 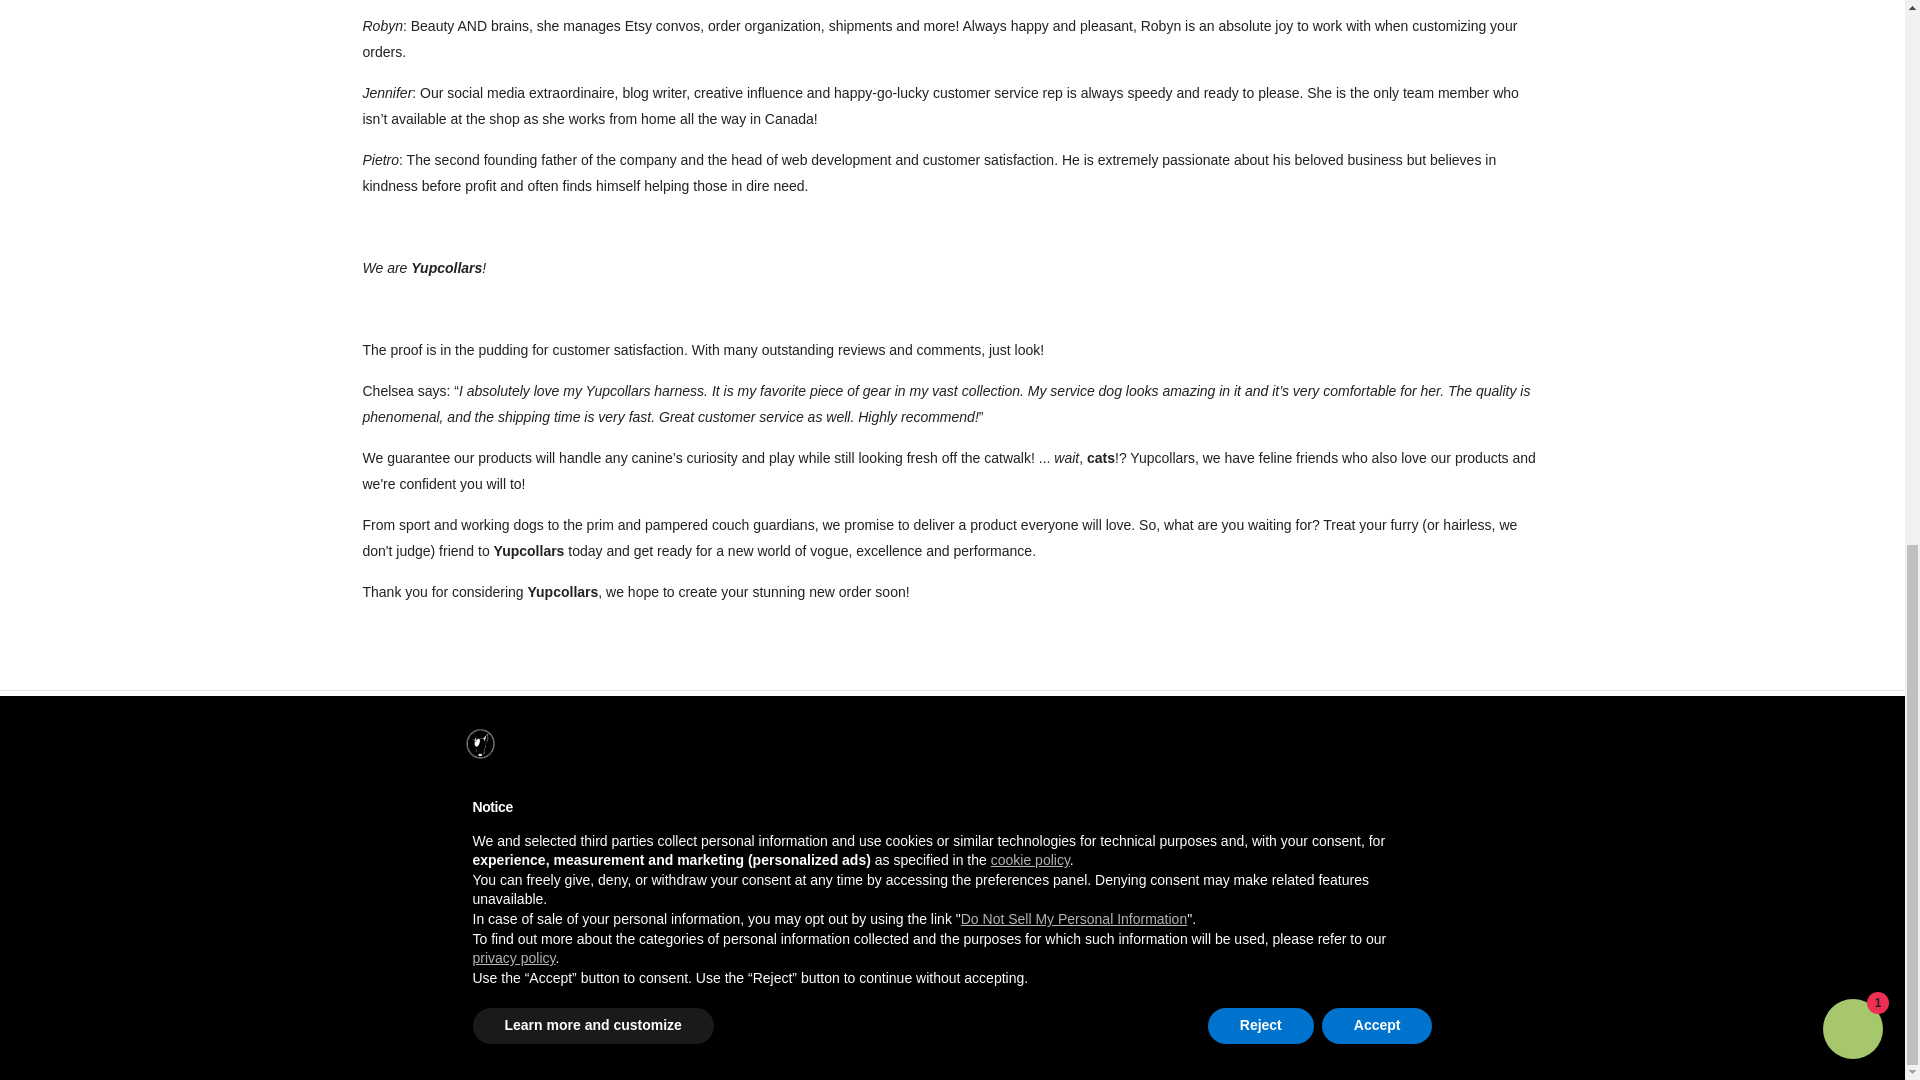 I want to click on Maestro, so click(x=712, y=858).